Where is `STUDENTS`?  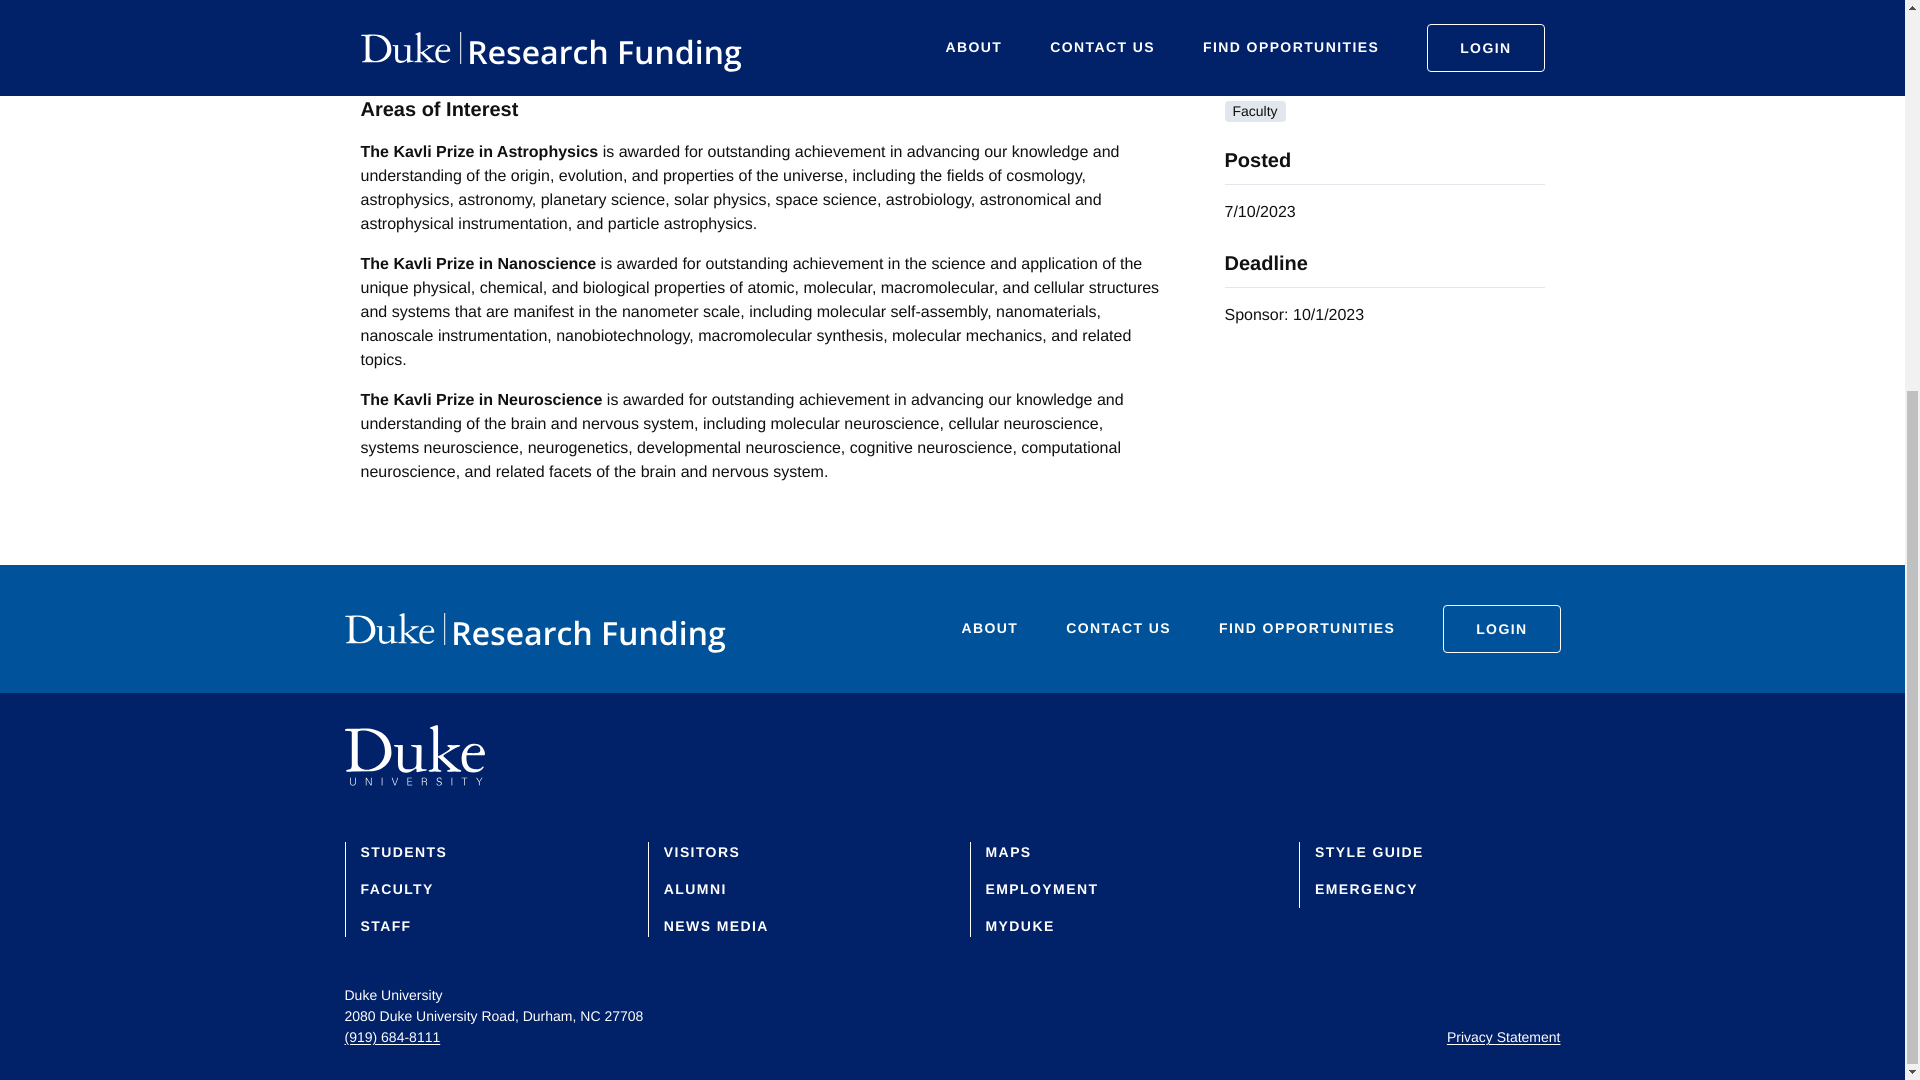 STUDENTS is located at coordinates (404, 851).